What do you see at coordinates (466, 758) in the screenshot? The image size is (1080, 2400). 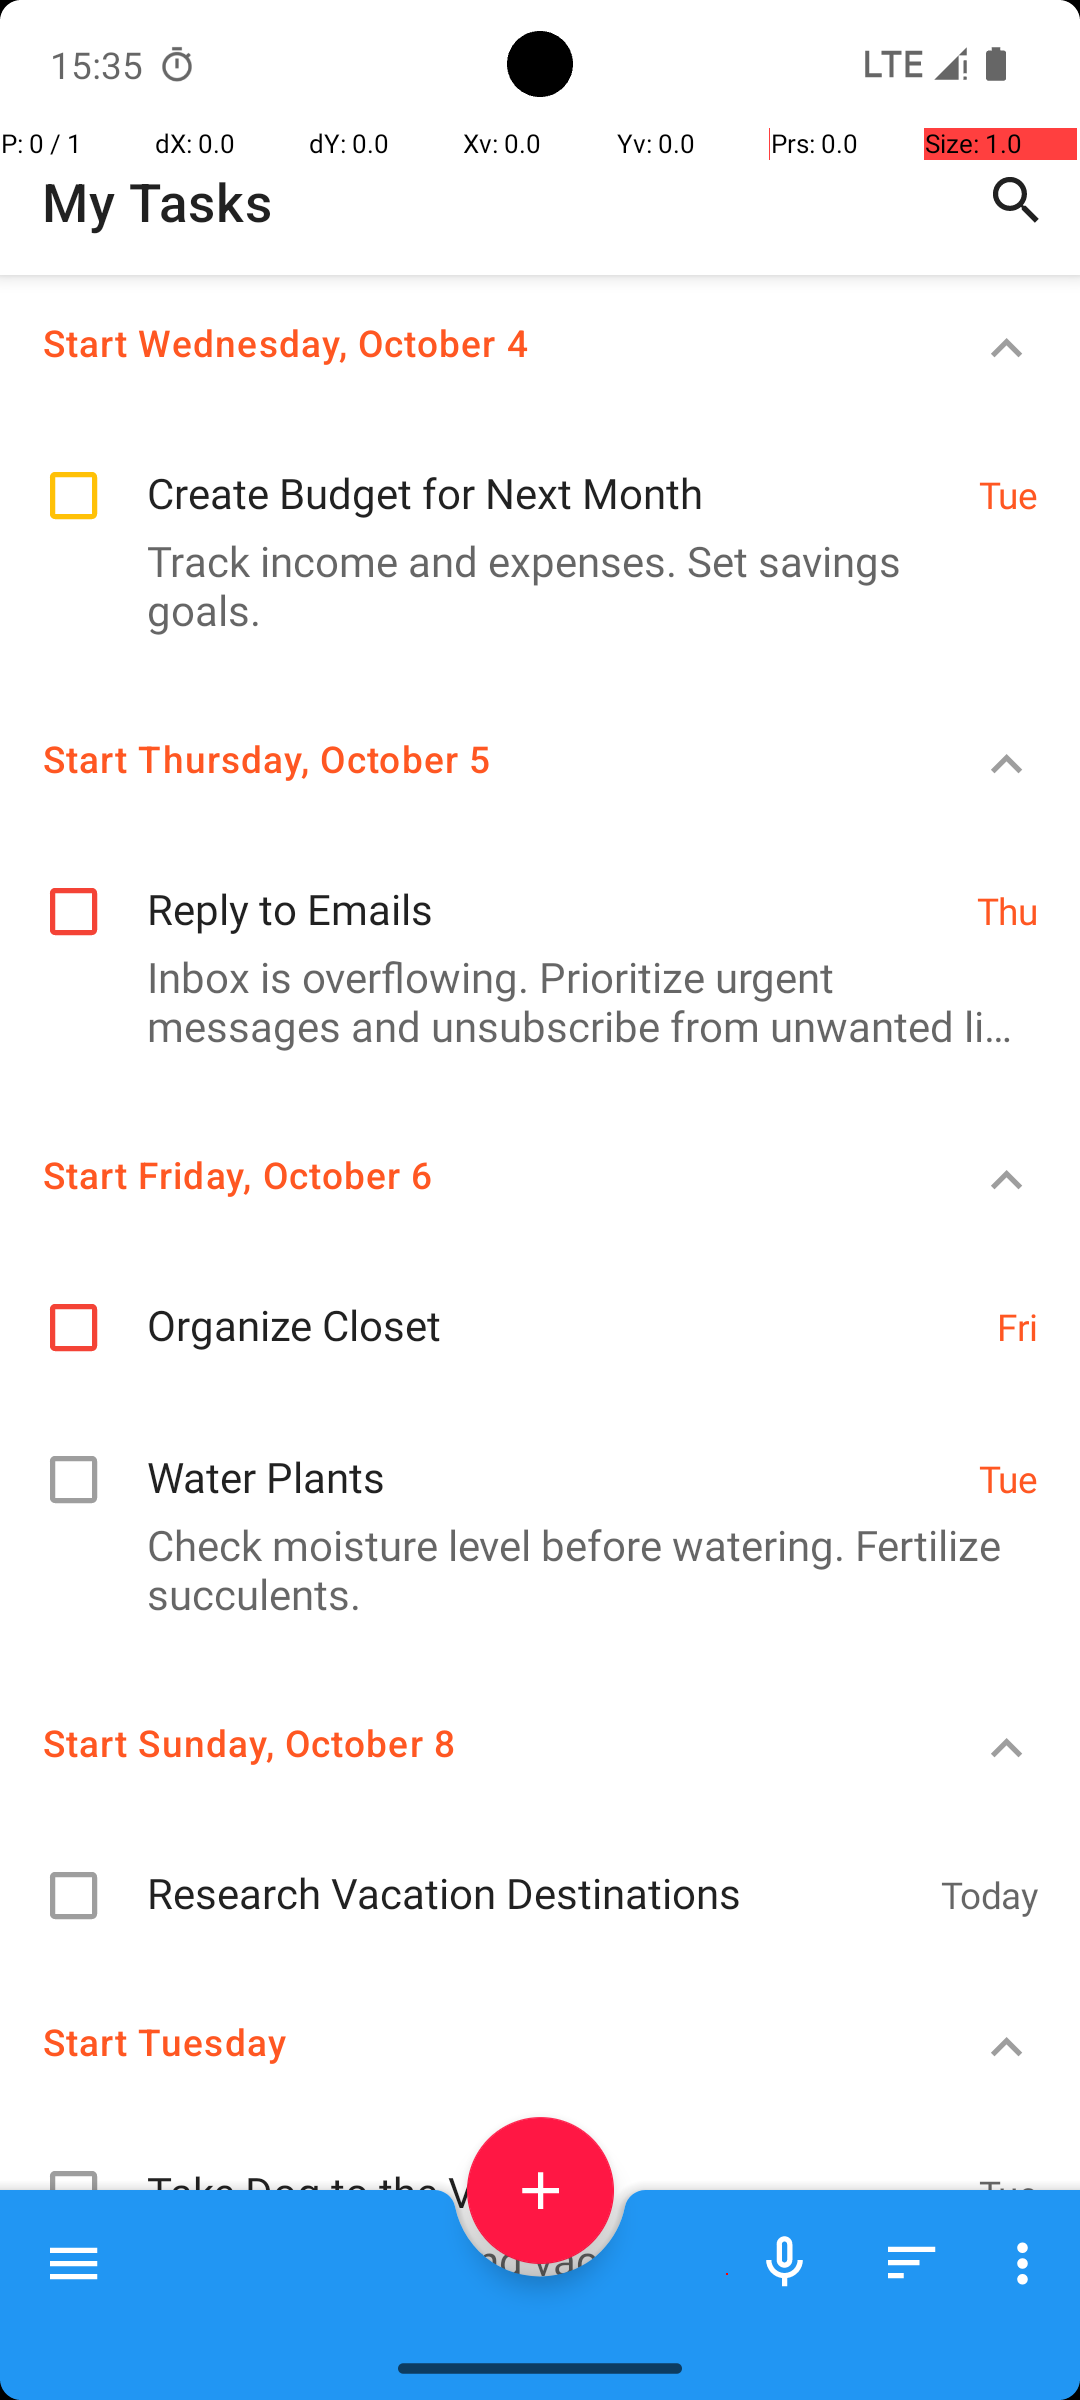 I see `Start Thursday, October 5` at bounding box center [466, 758].